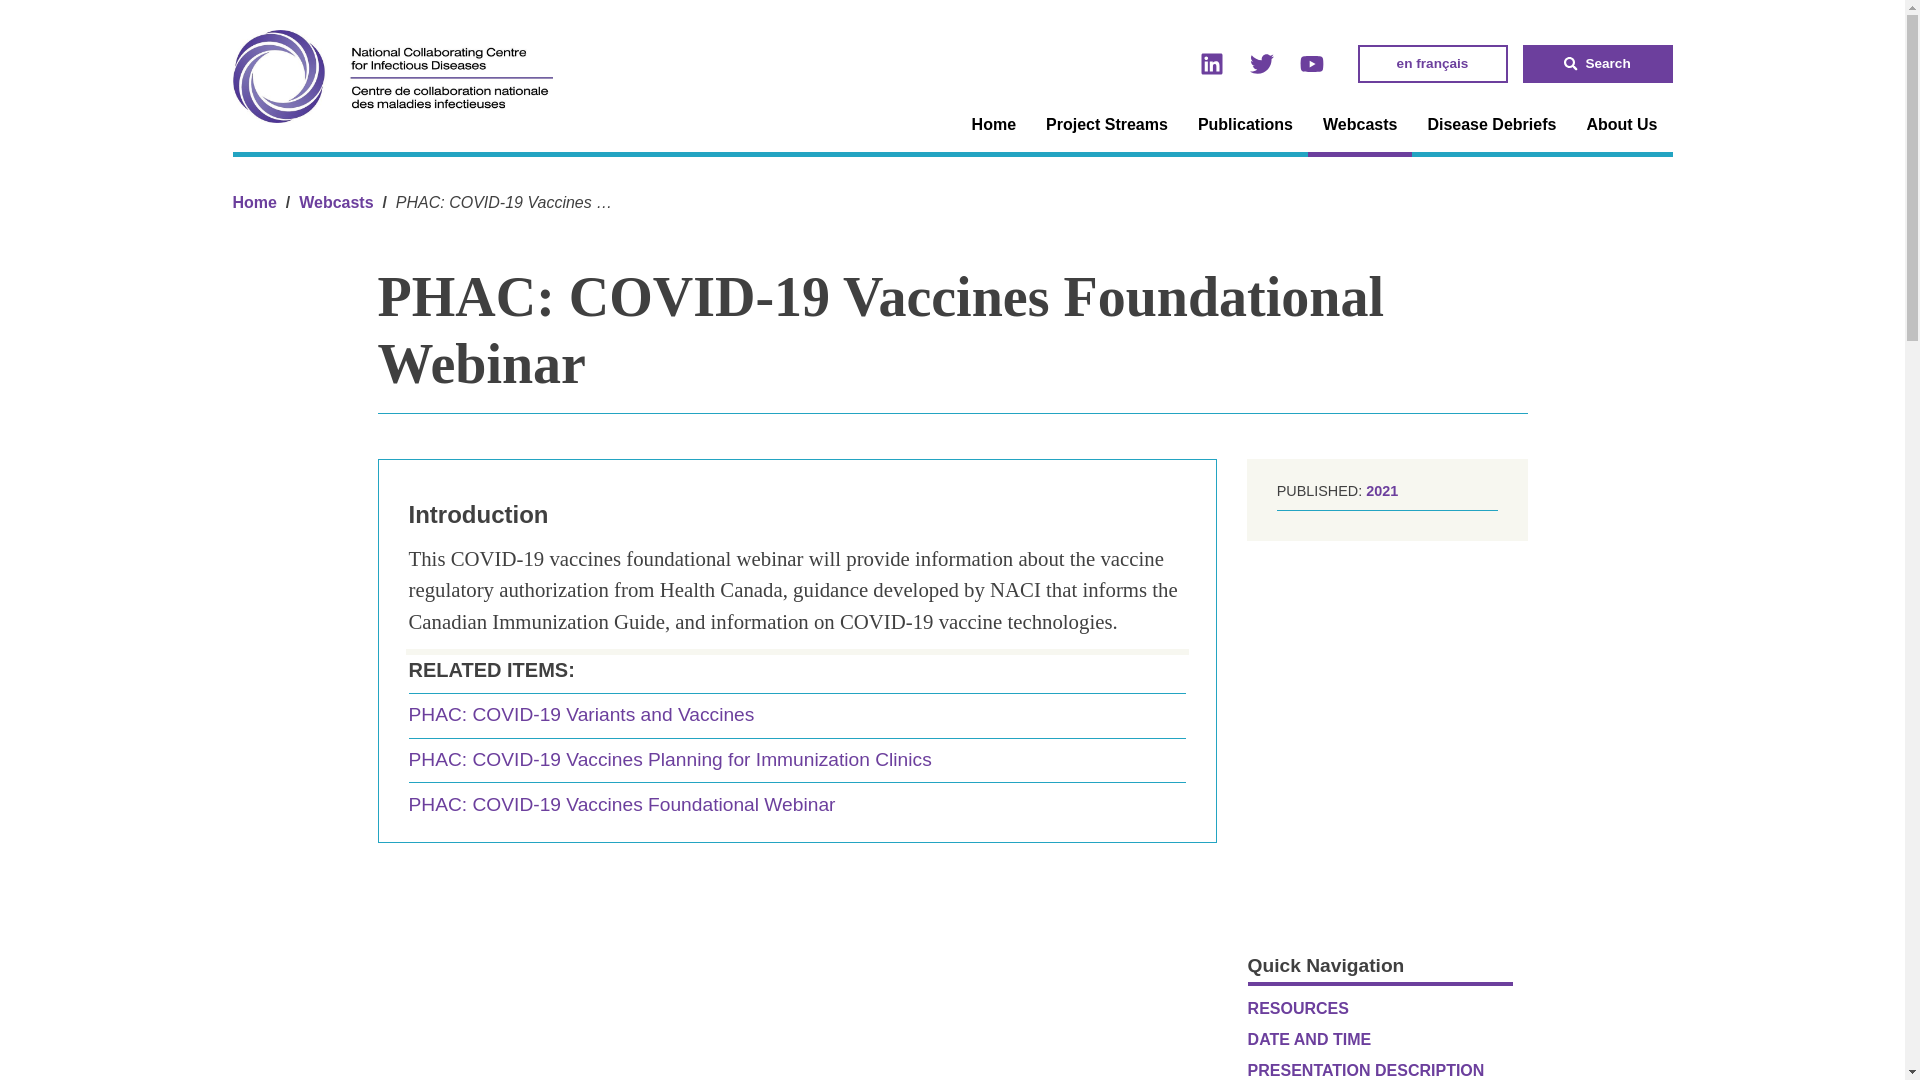 Image resolution: width=1920 pixels, height=1080 pixels. Describe the element at coordinates (796, 805) in the screenshot. I see `PHAC: COVID-19 Vaccines Foundational Webinar` at that location.